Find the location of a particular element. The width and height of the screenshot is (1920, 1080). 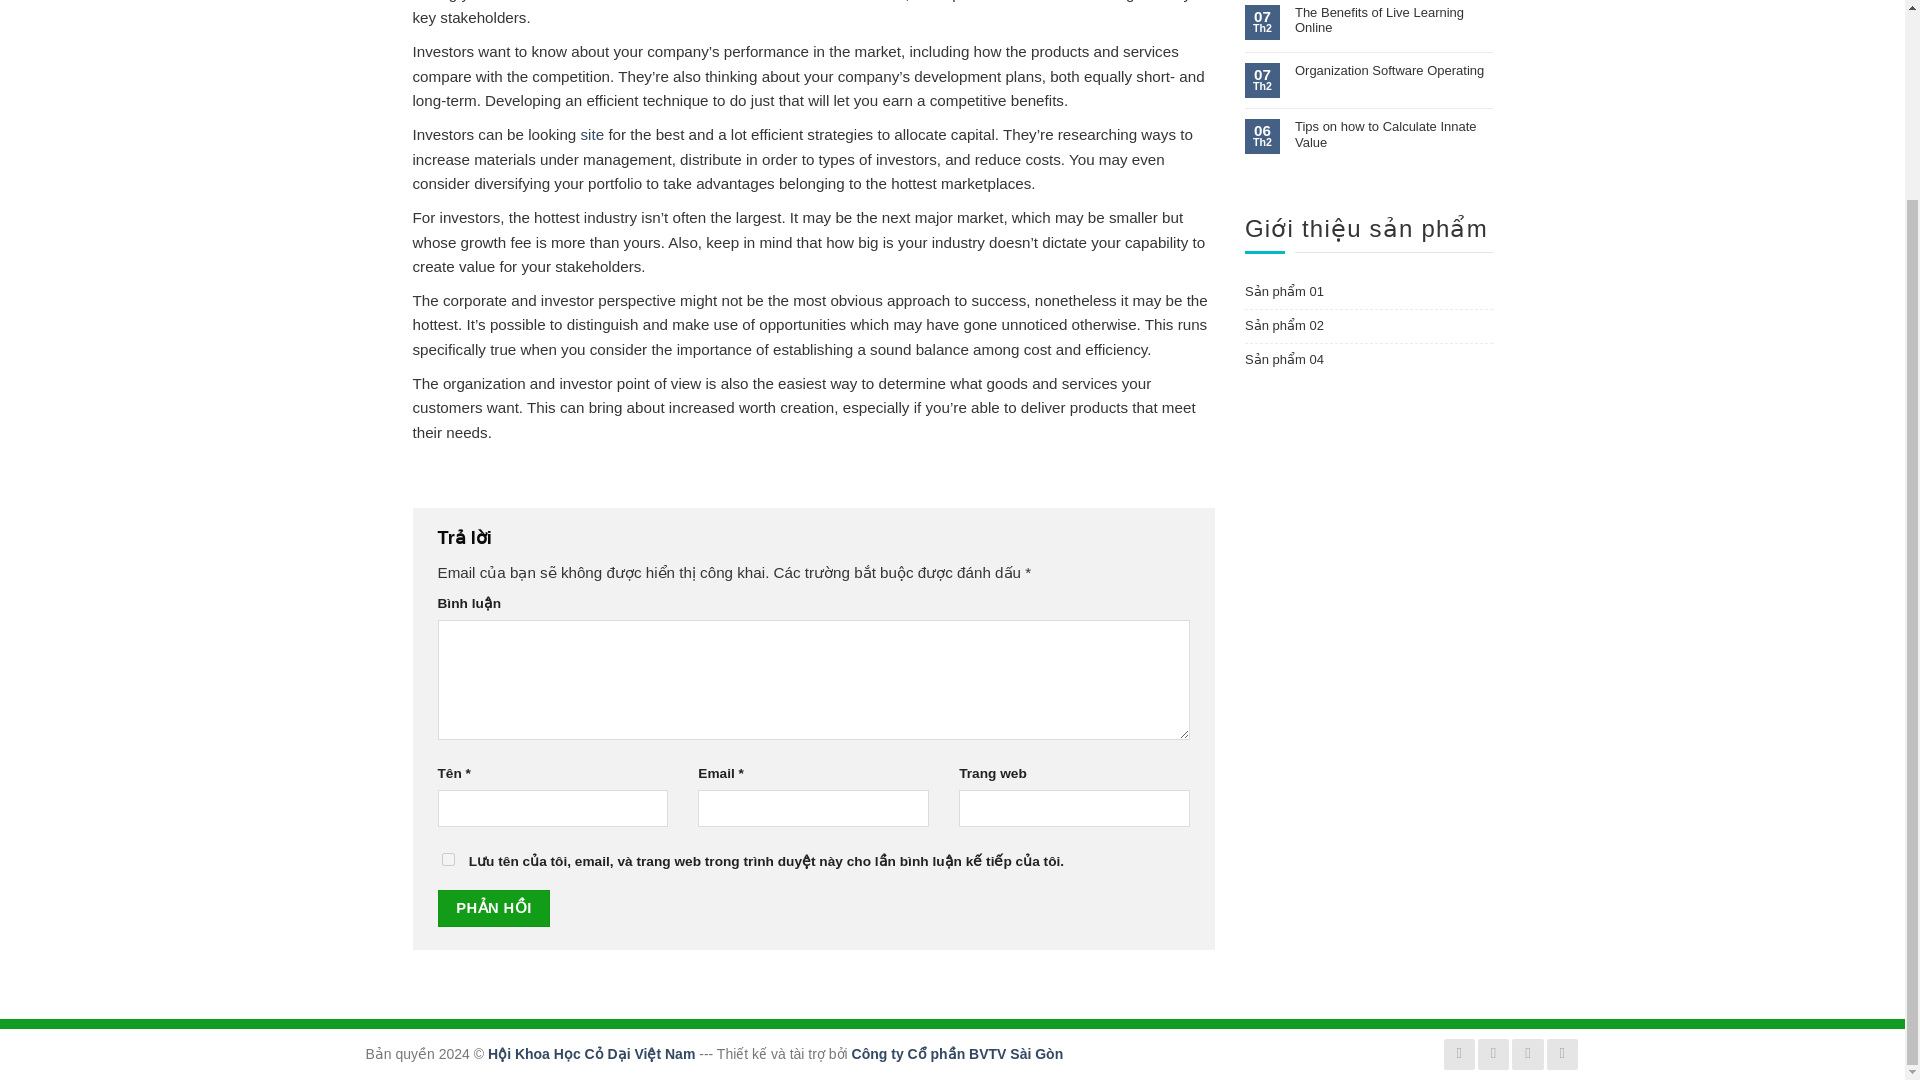

Tips on how to Calculate Innate Value is located at coordinates (1394, 134).